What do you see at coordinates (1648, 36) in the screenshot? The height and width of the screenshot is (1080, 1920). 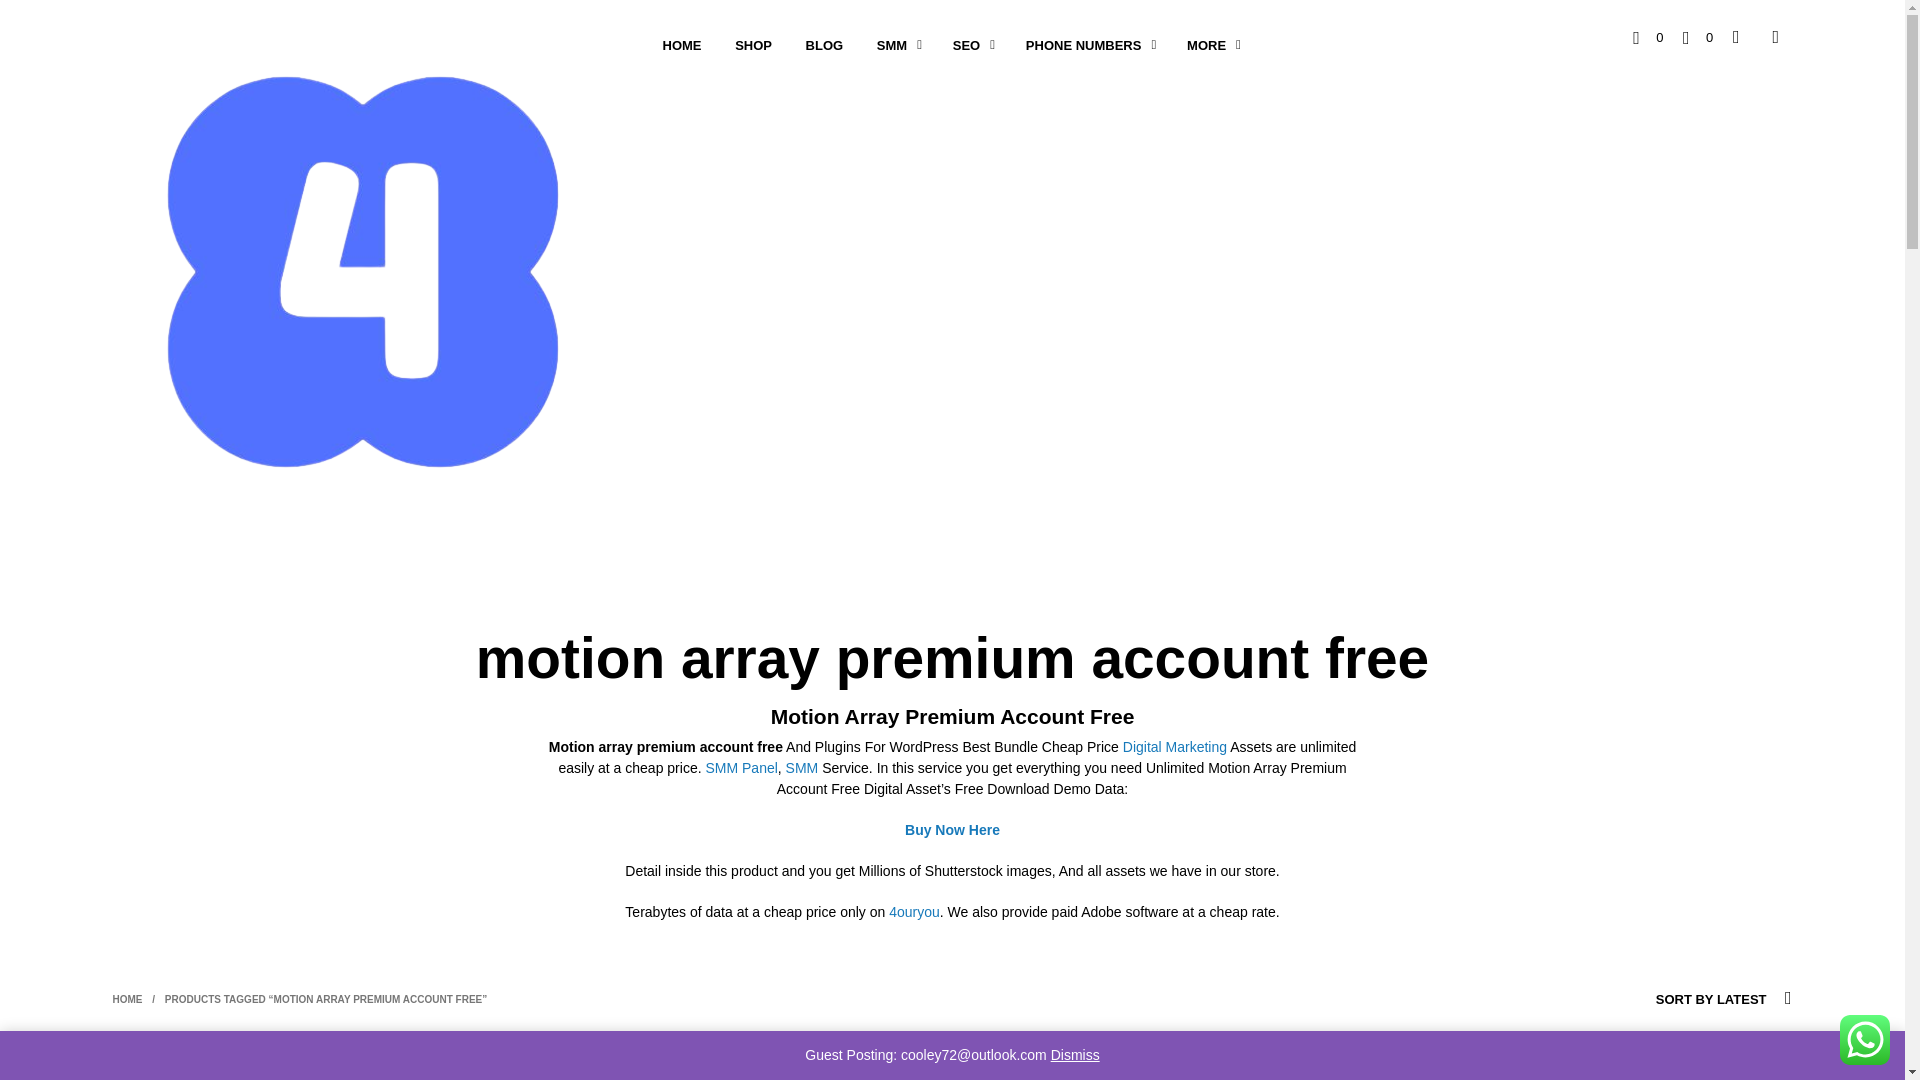 I see `0` at bounding box center [1648, 36].